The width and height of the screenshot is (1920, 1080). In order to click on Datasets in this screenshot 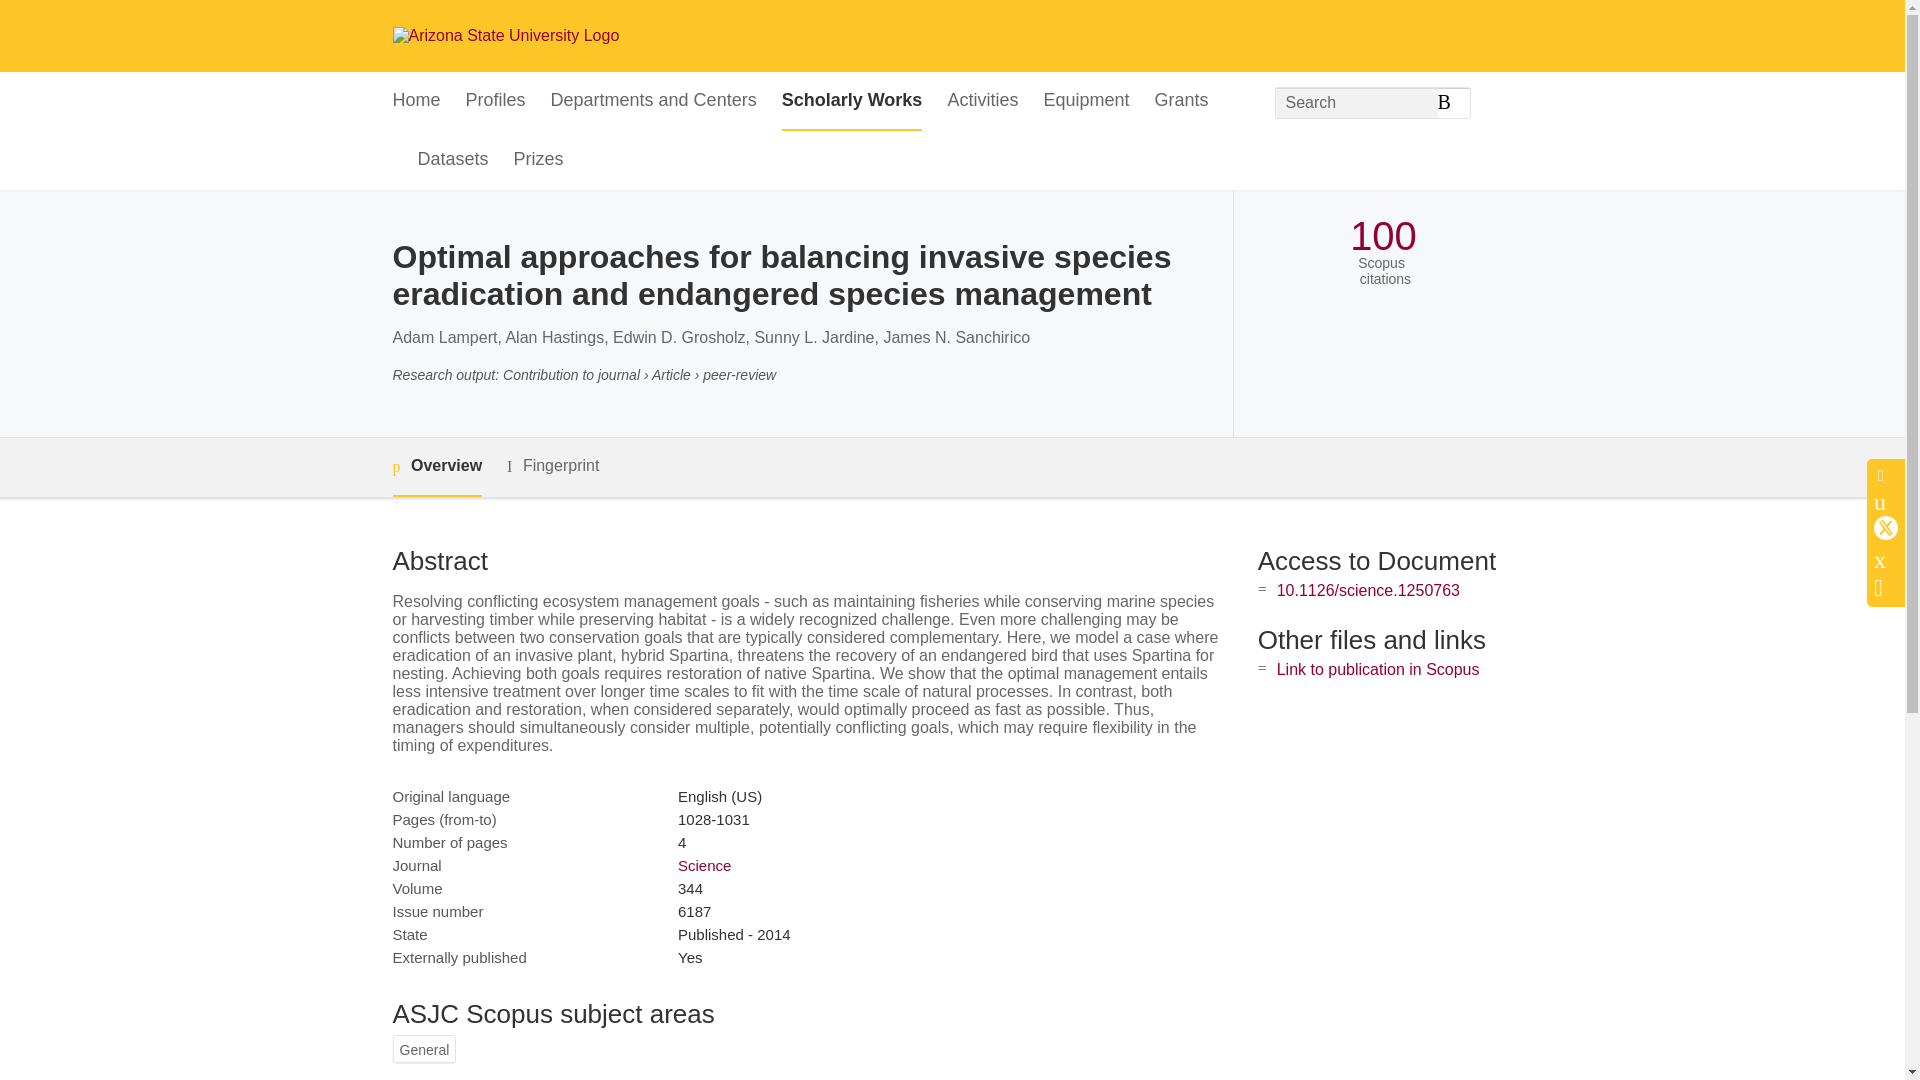, I will do `click(454, 160)`.